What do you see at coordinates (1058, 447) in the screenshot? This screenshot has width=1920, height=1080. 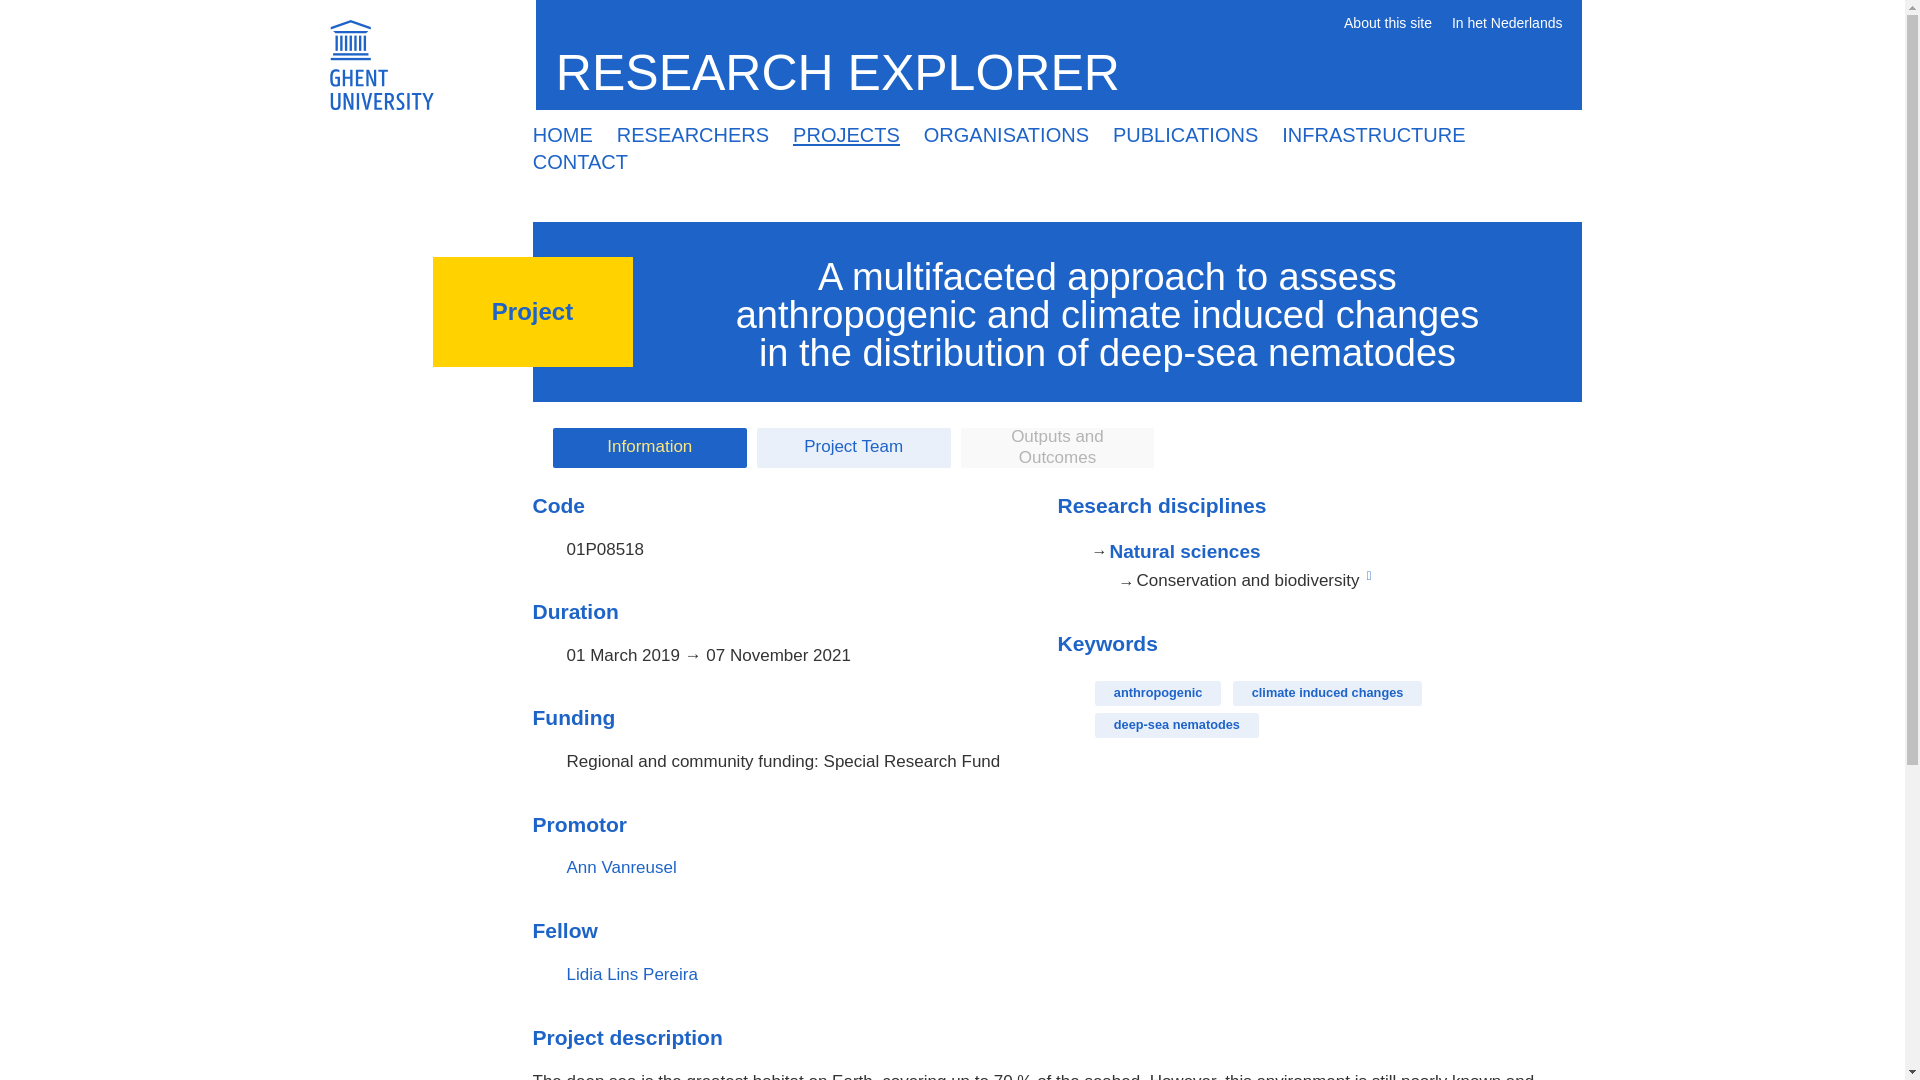 I see `Outputs and Outcomes` at bounding box center [1058, 447].